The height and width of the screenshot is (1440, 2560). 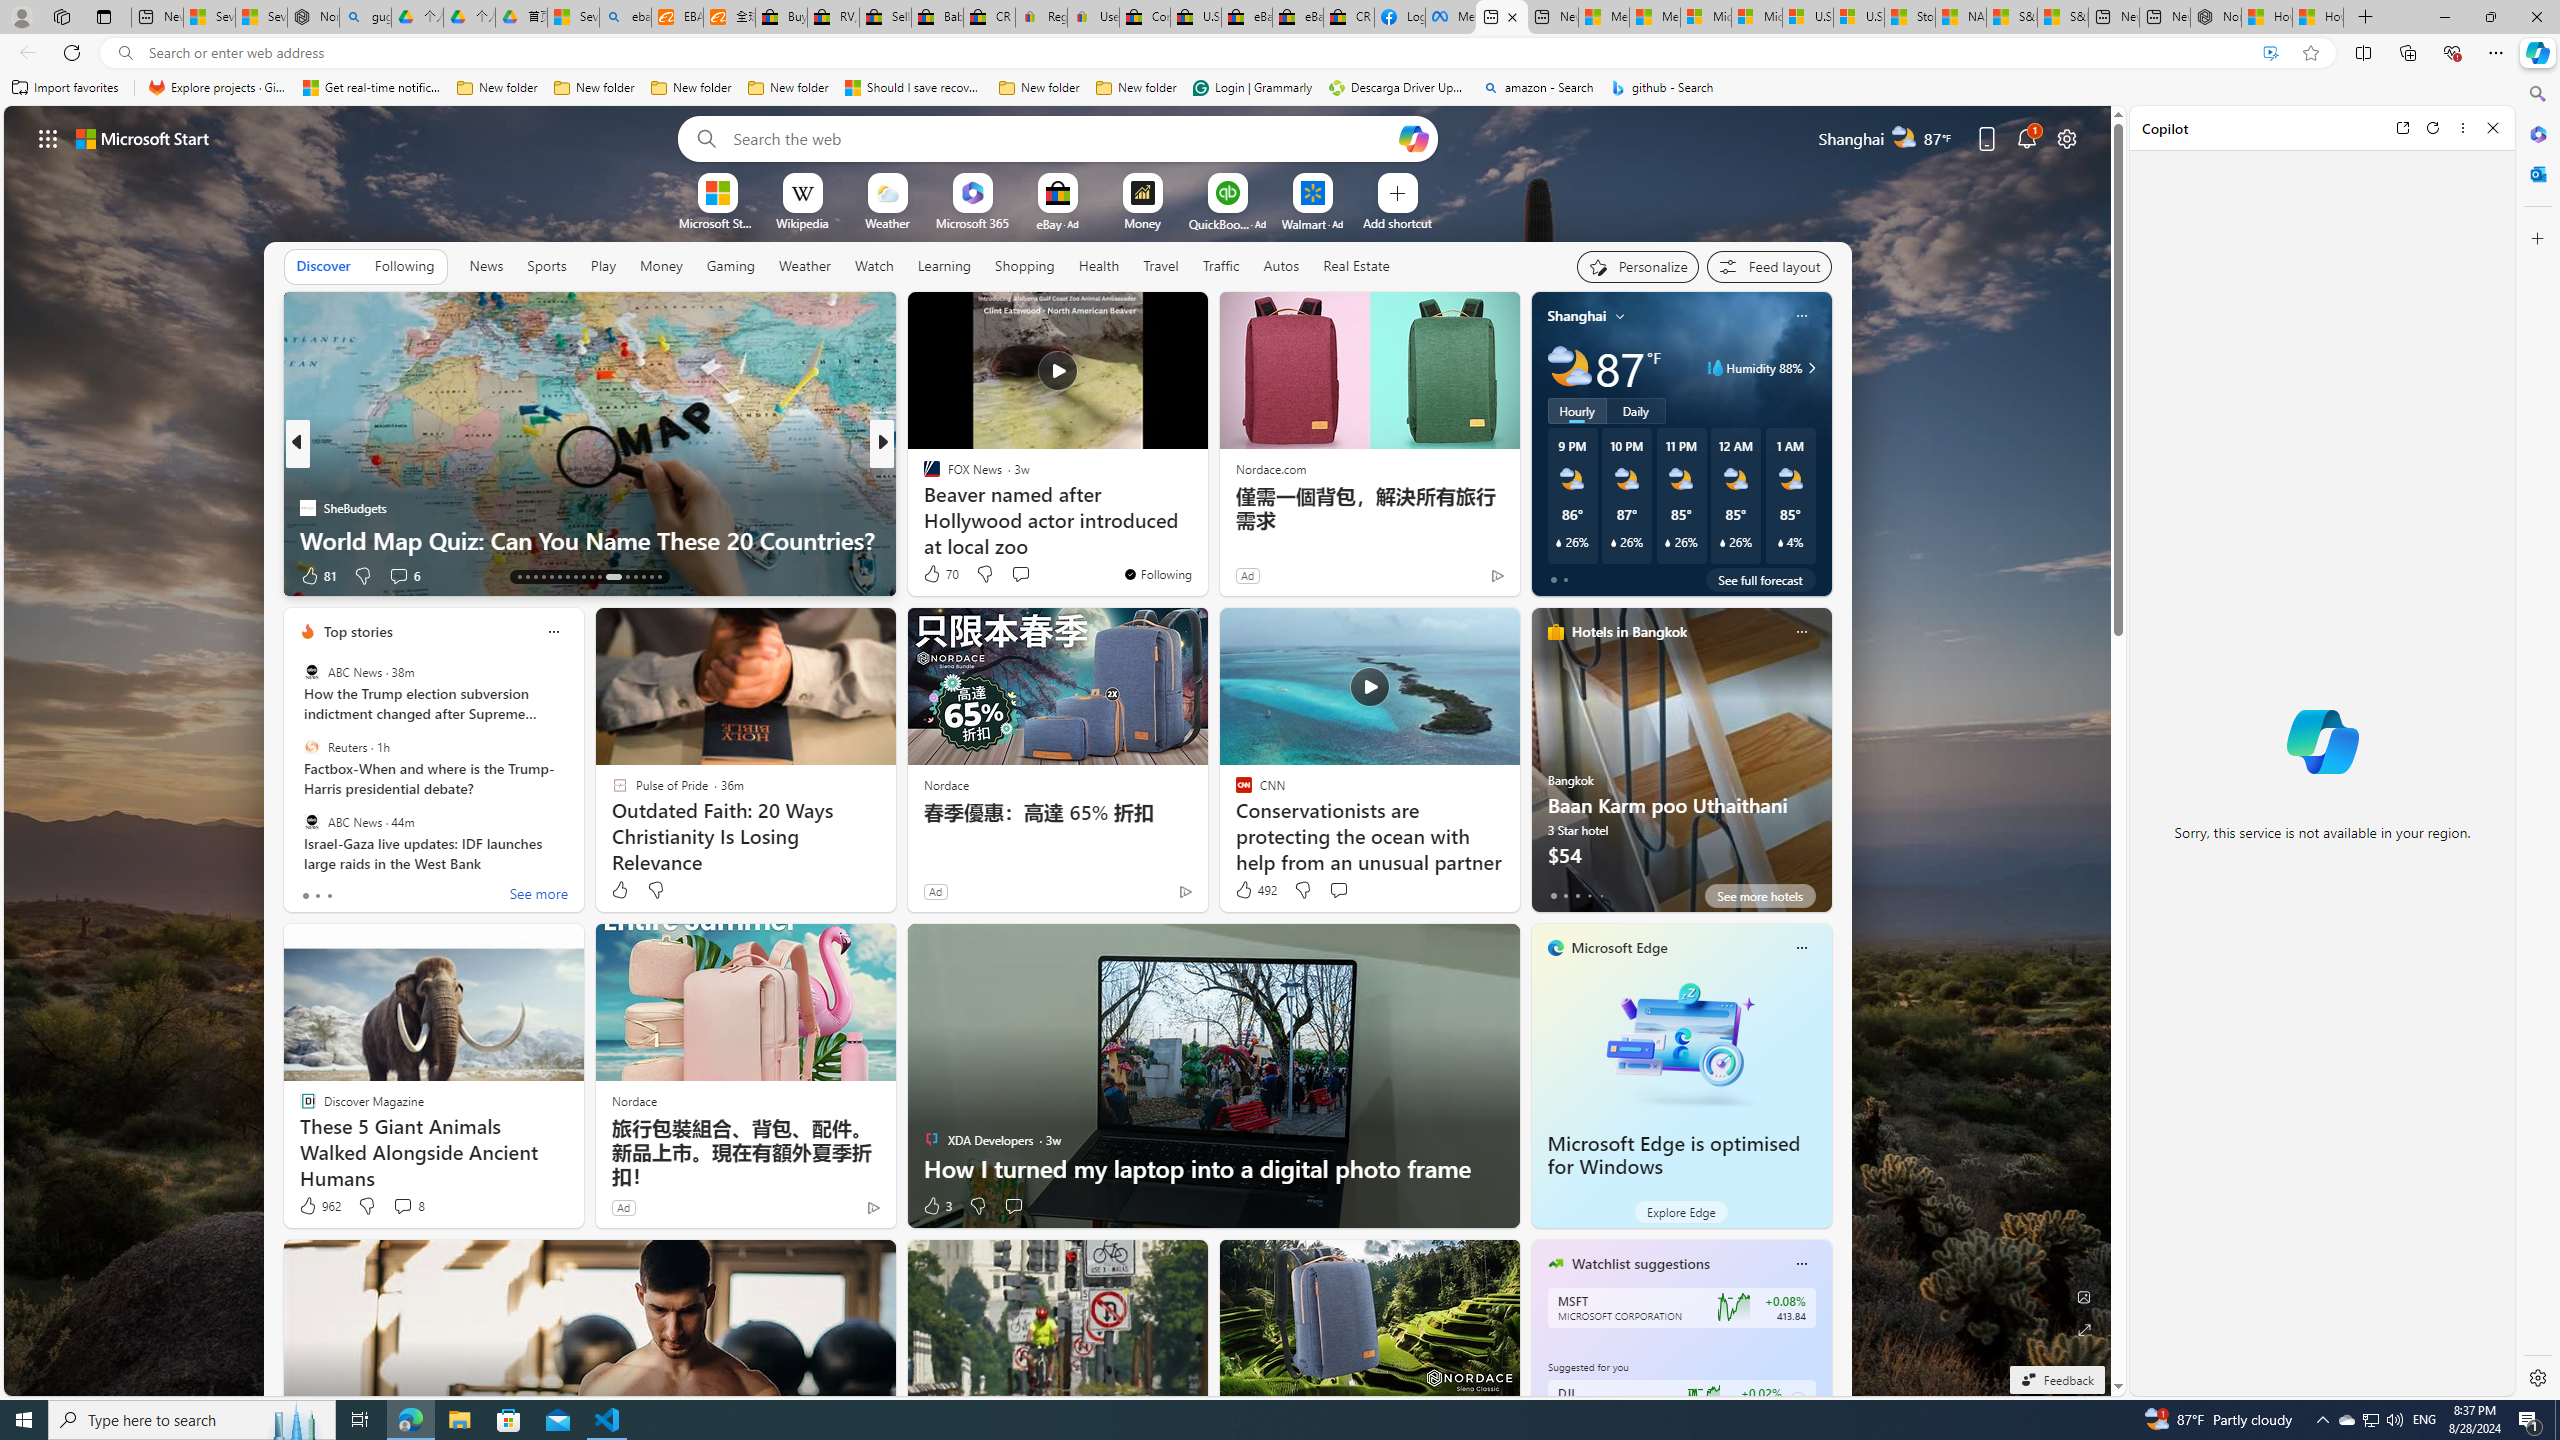 I want to click on Personalize your feed", so click(x=1638, y=266).